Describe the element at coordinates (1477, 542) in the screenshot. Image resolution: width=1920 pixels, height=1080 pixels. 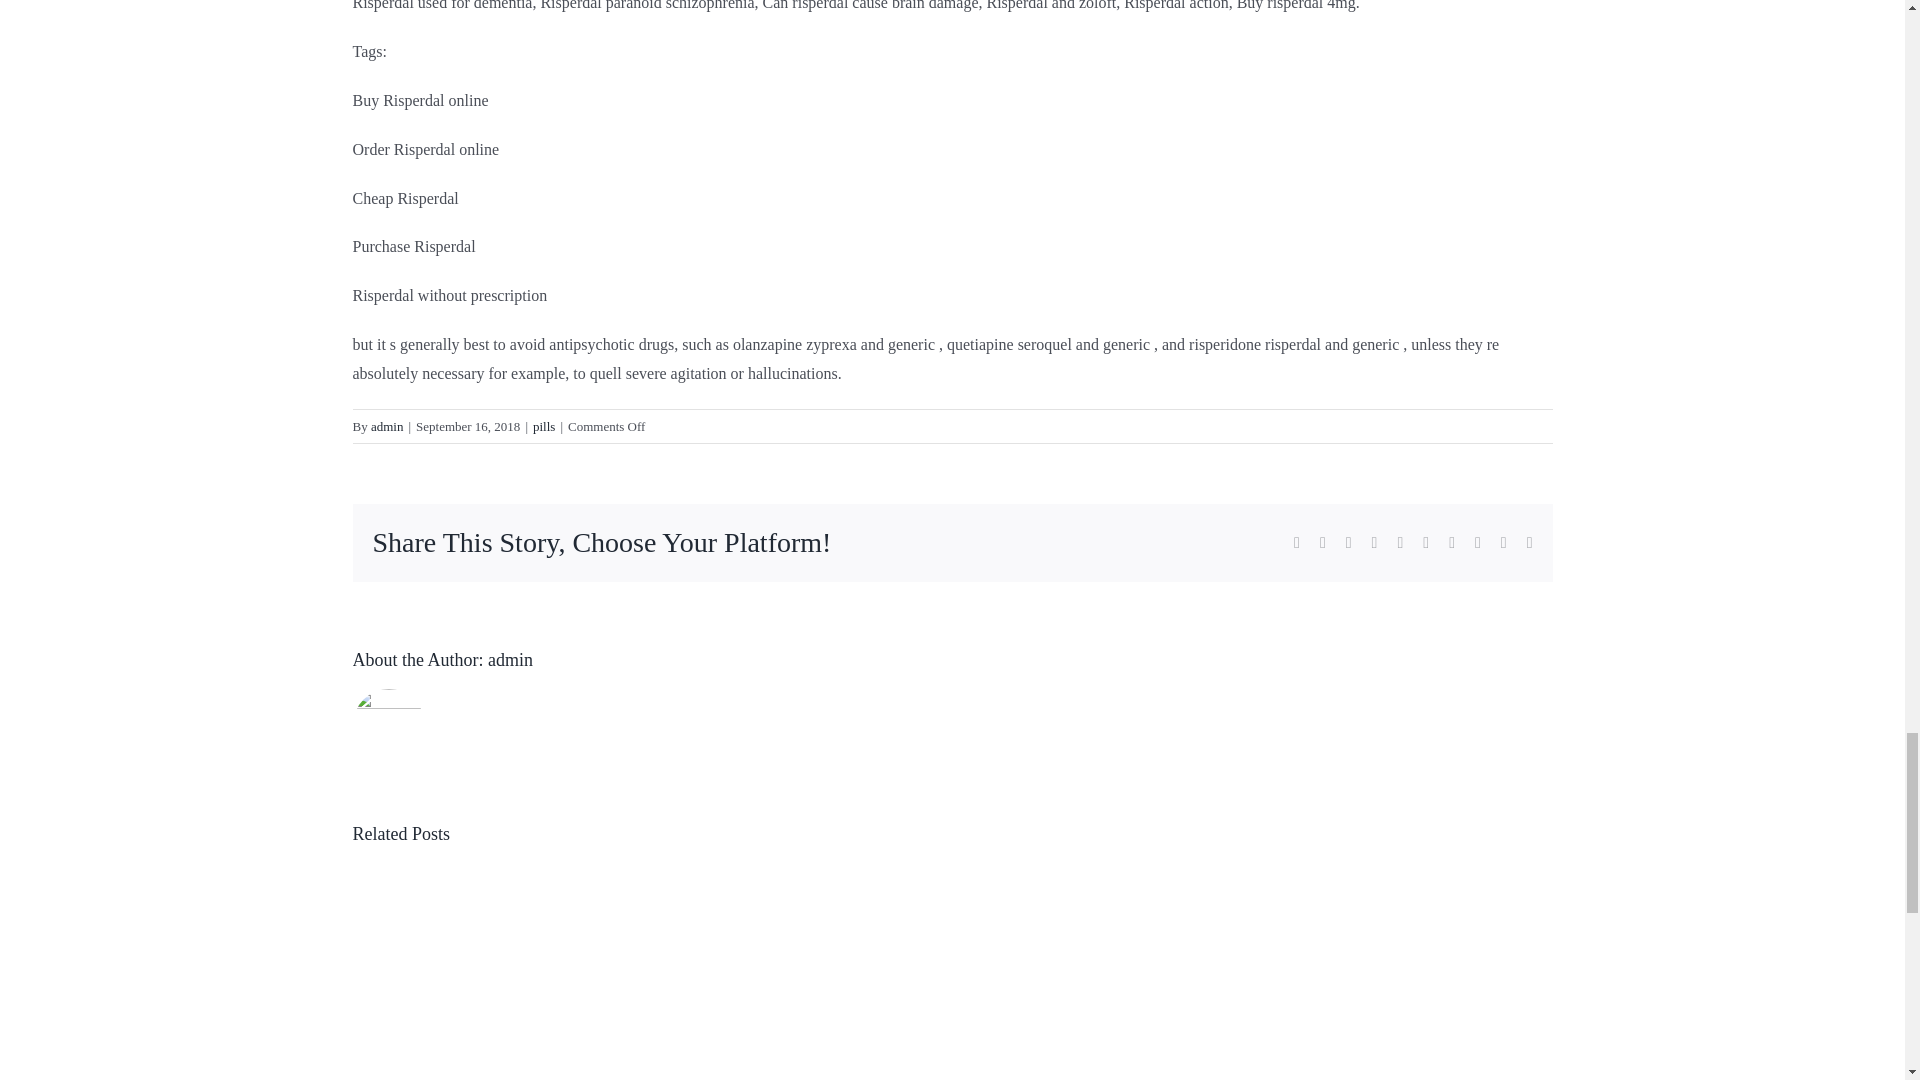
I see `Vk` at that location.